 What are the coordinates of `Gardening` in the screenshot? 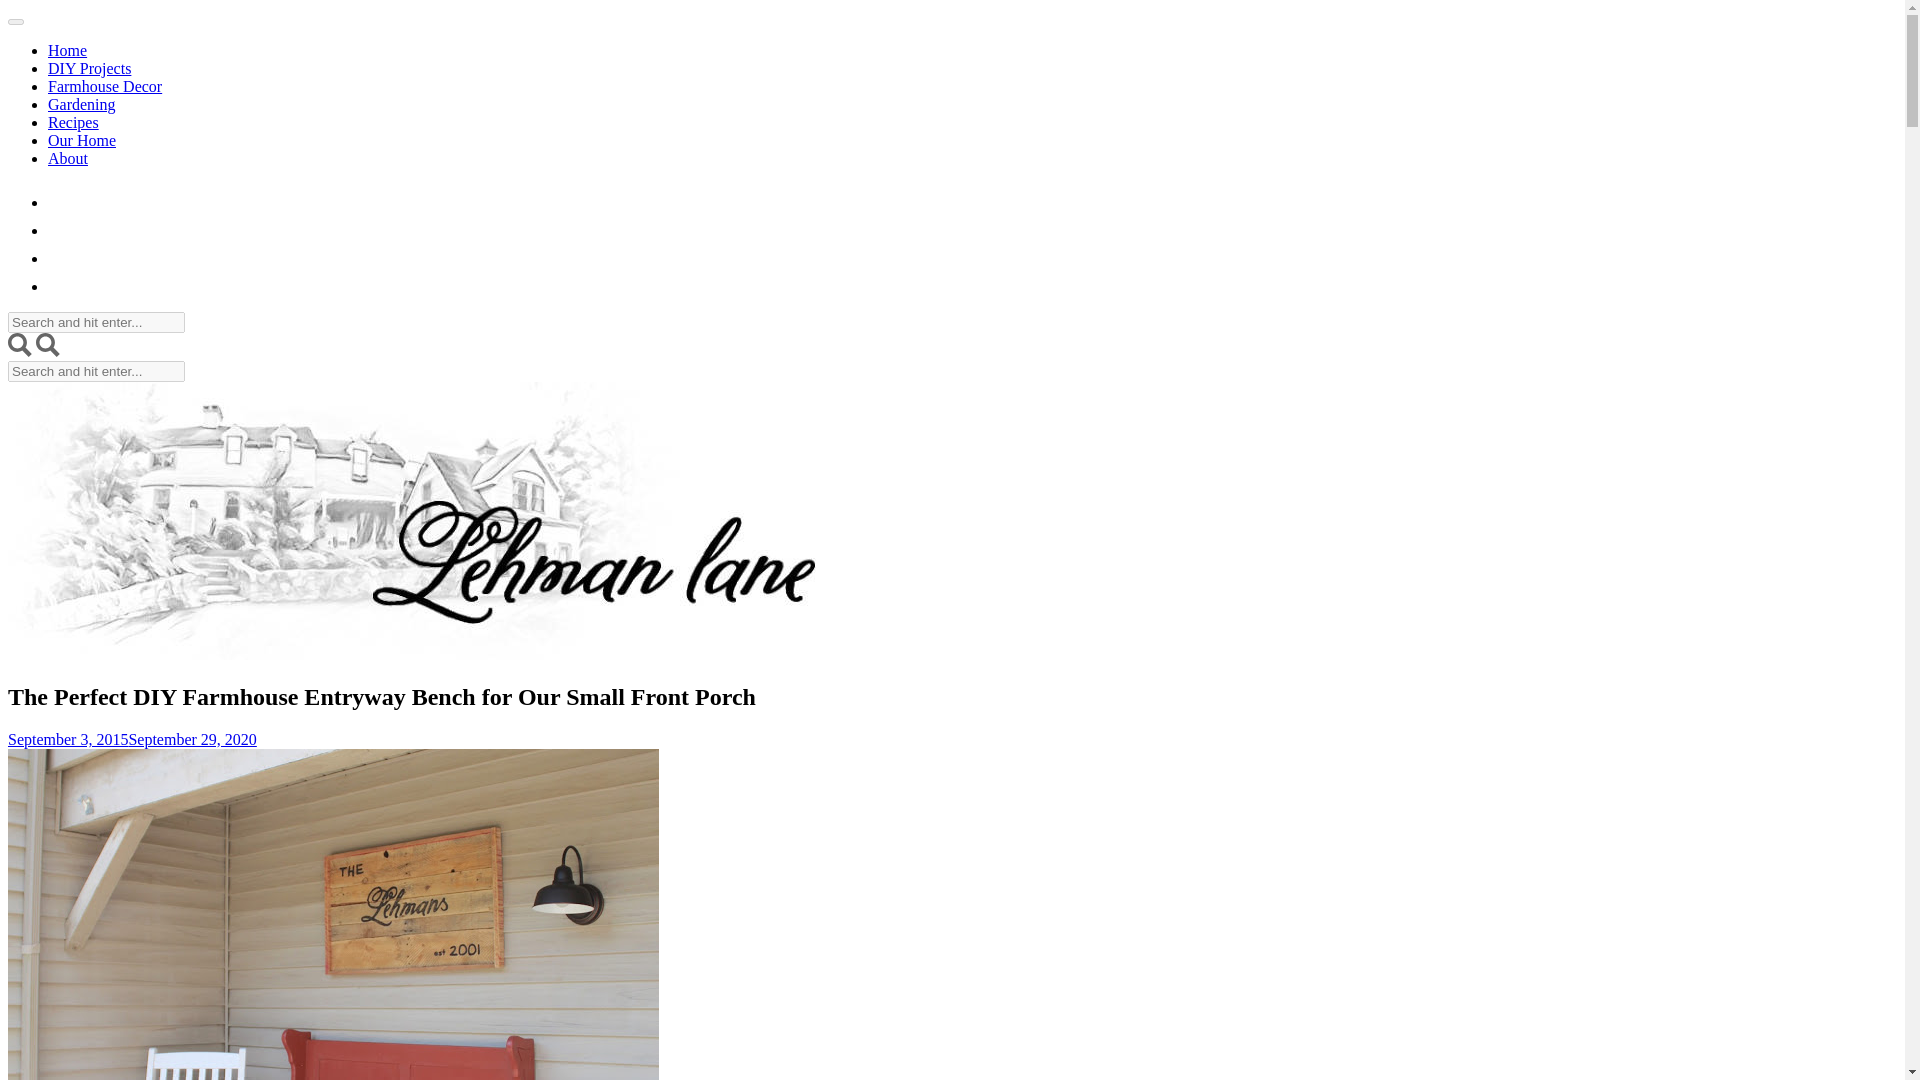 It's located at (82, 104).